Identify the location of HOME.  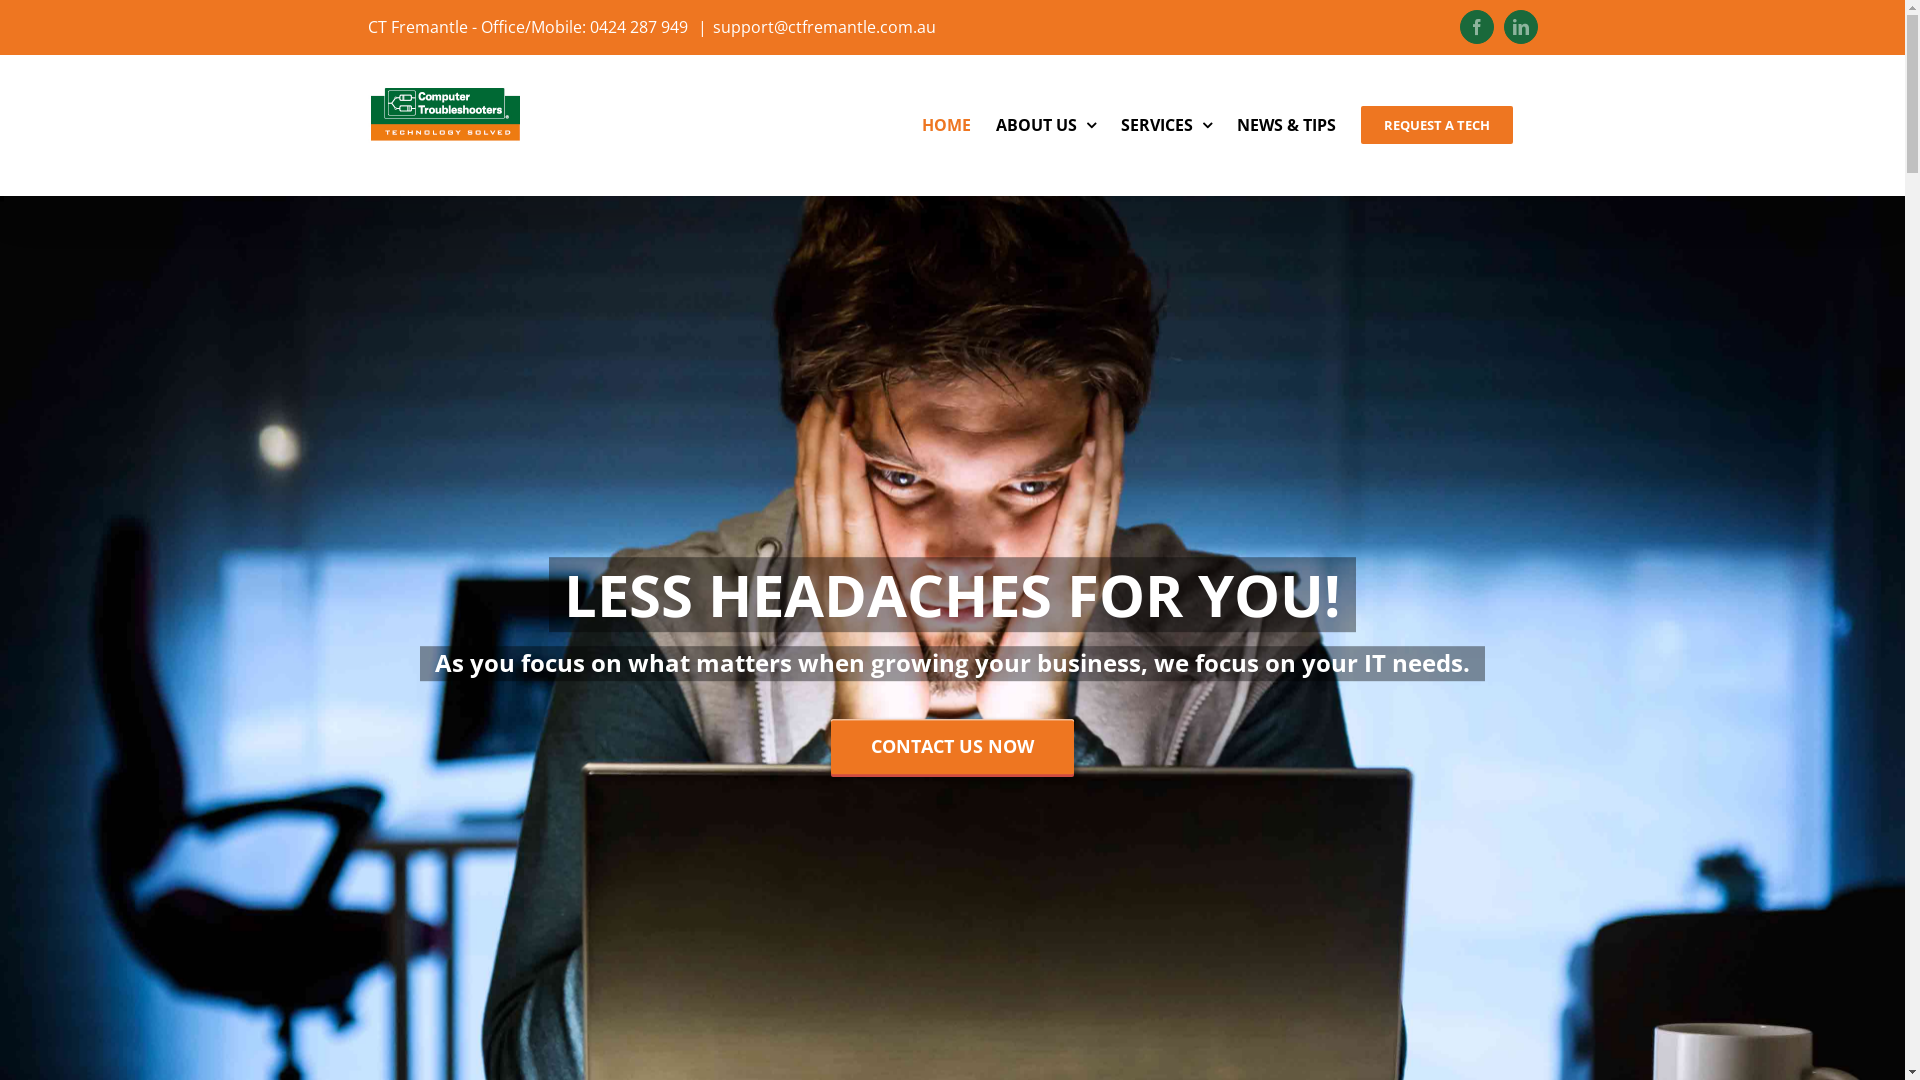
(946, 125).